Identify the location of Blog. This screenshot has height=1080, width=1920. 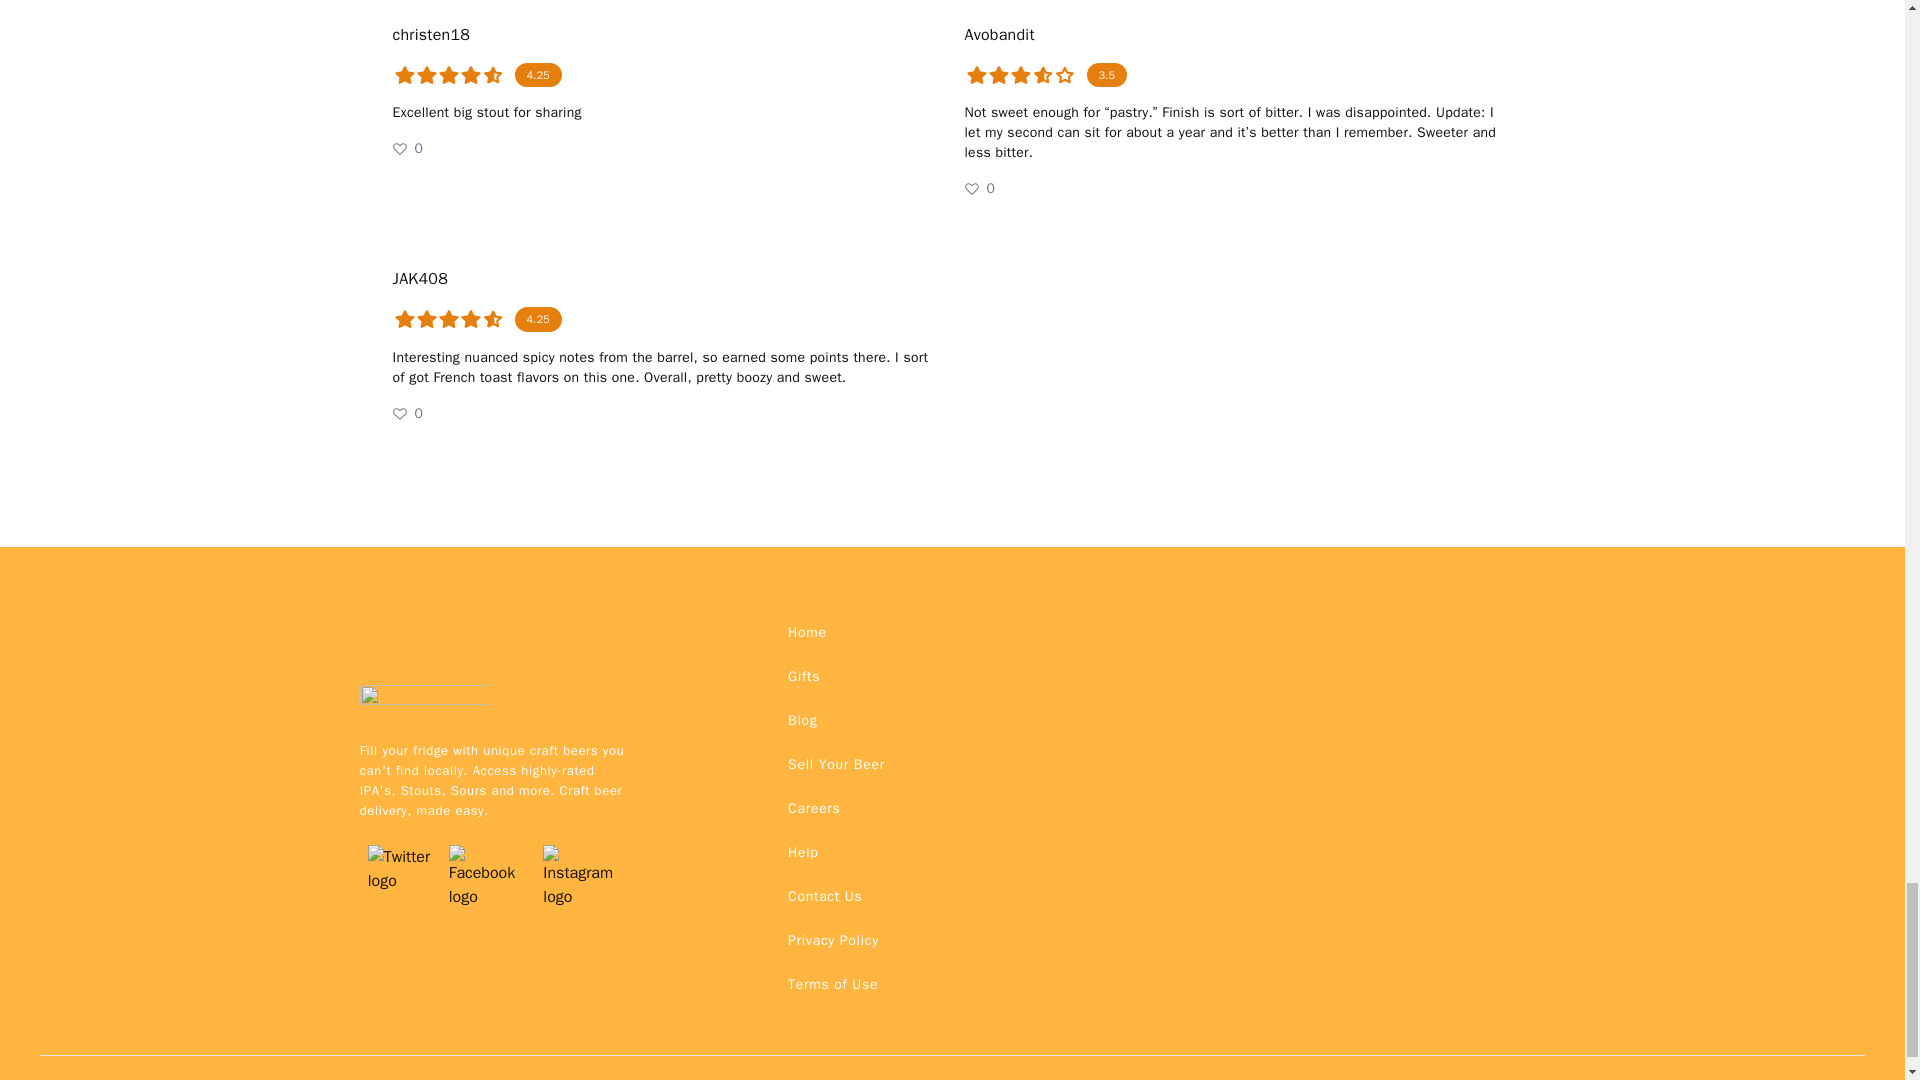
(802, 719).